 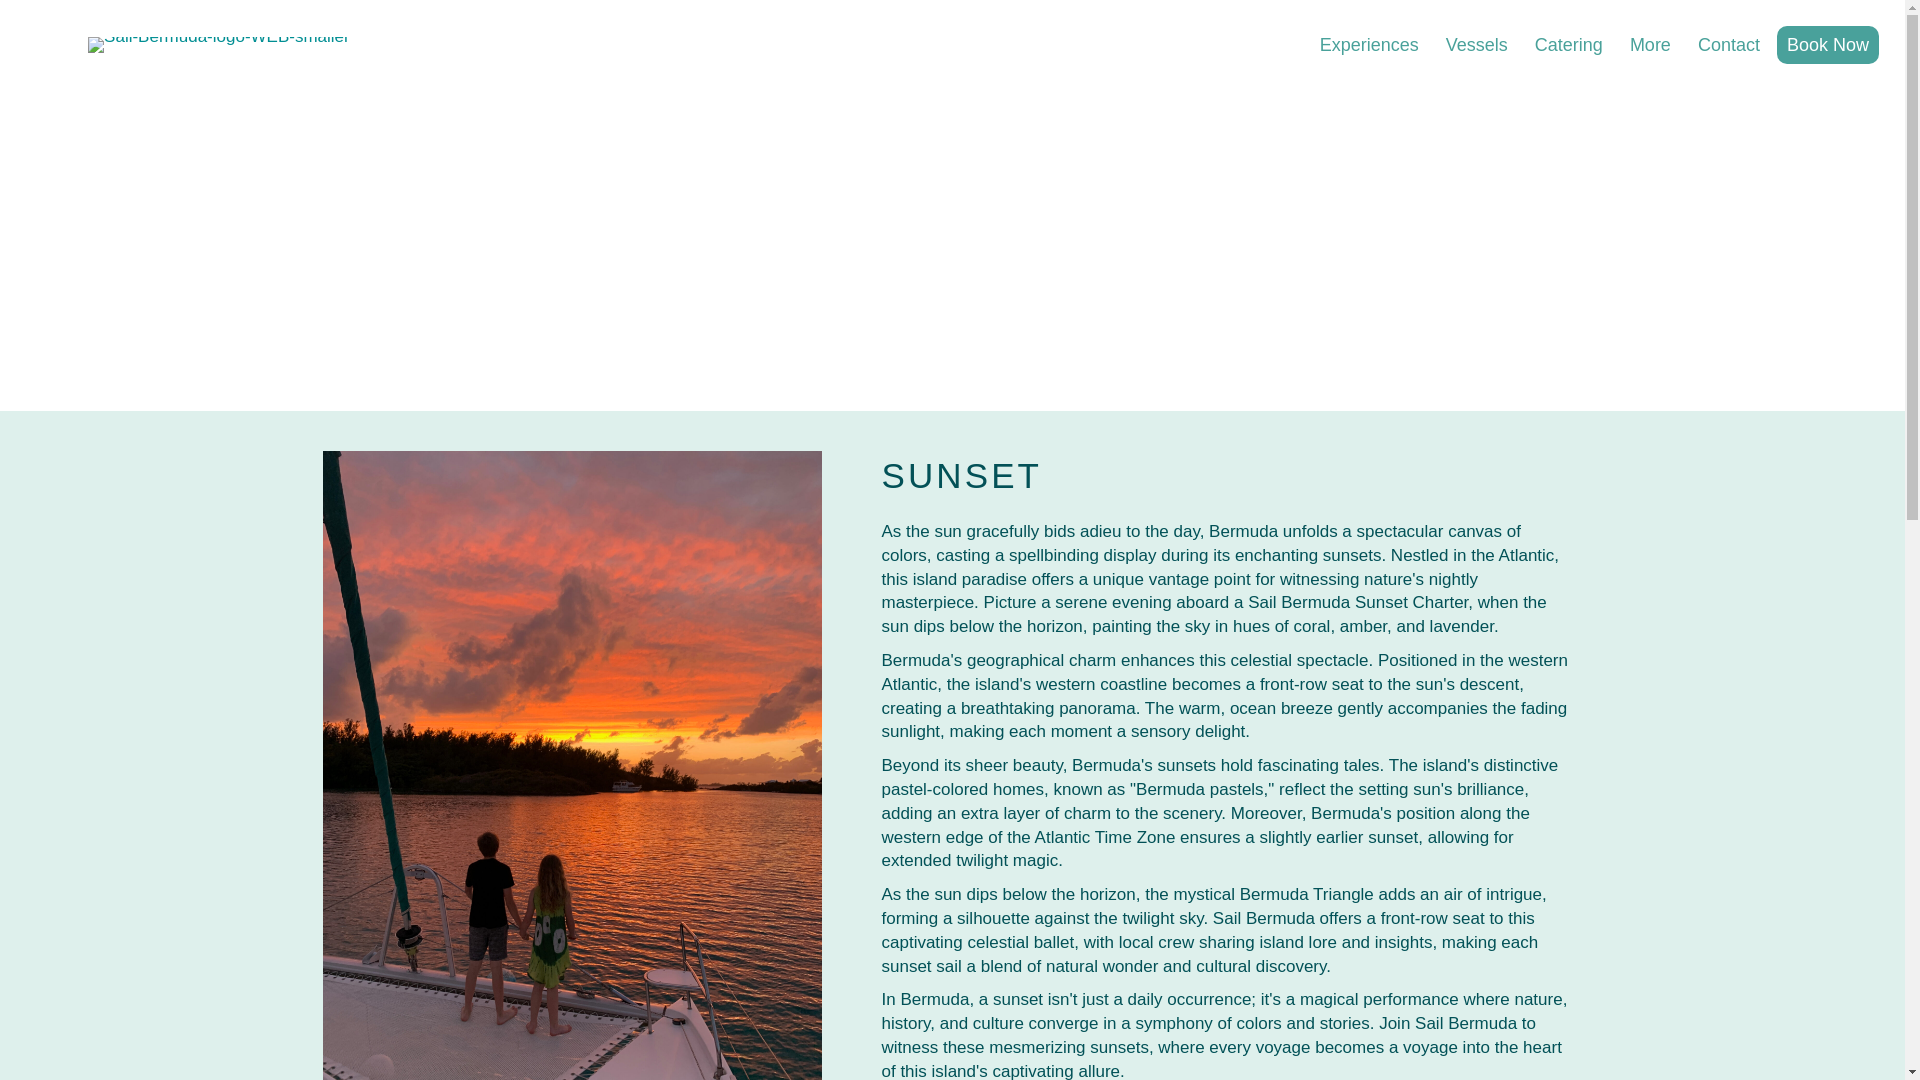 I want to click on Sail-Bermuda-logo-WEB-smaller, so click(x=218, y=44).